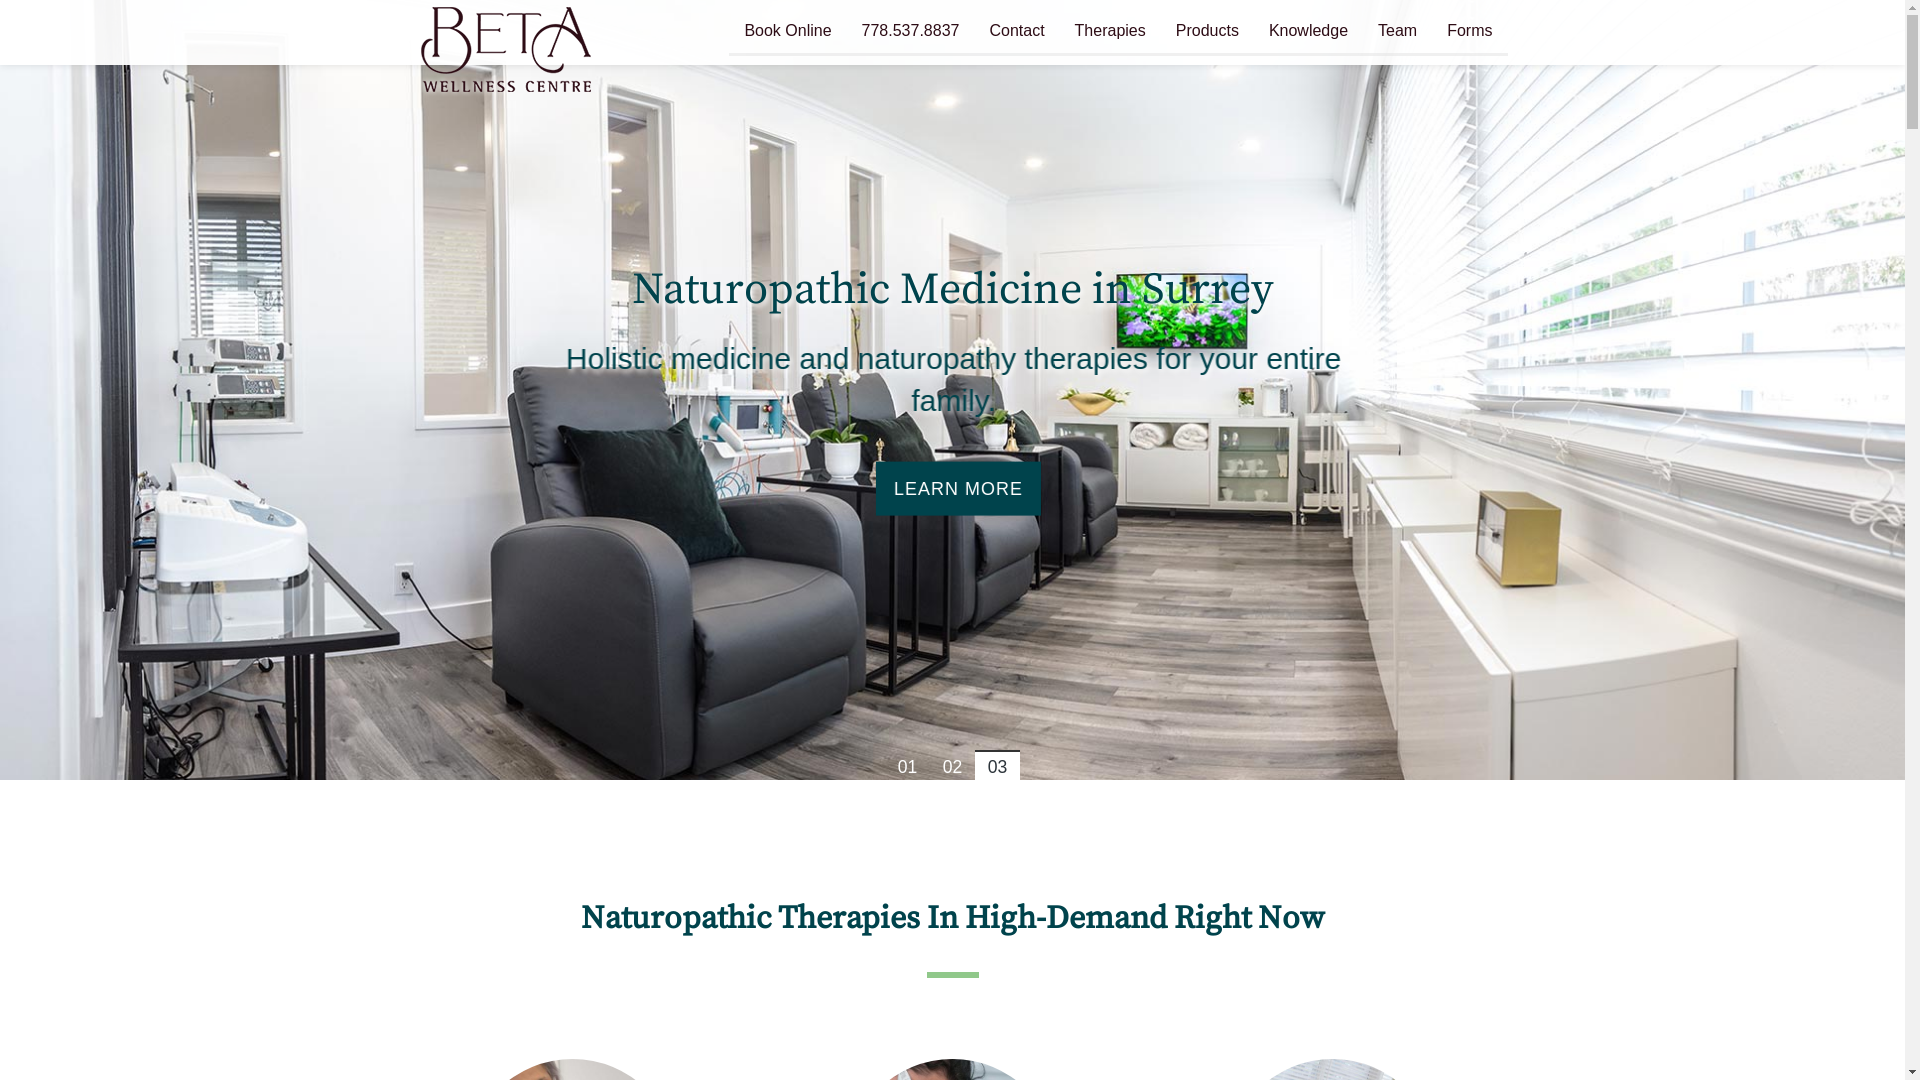 The image size is (1920, 1080). What do you see at coordinates (998, 765) in the screenshot?
I see `03` at bounding box center [998, 765].